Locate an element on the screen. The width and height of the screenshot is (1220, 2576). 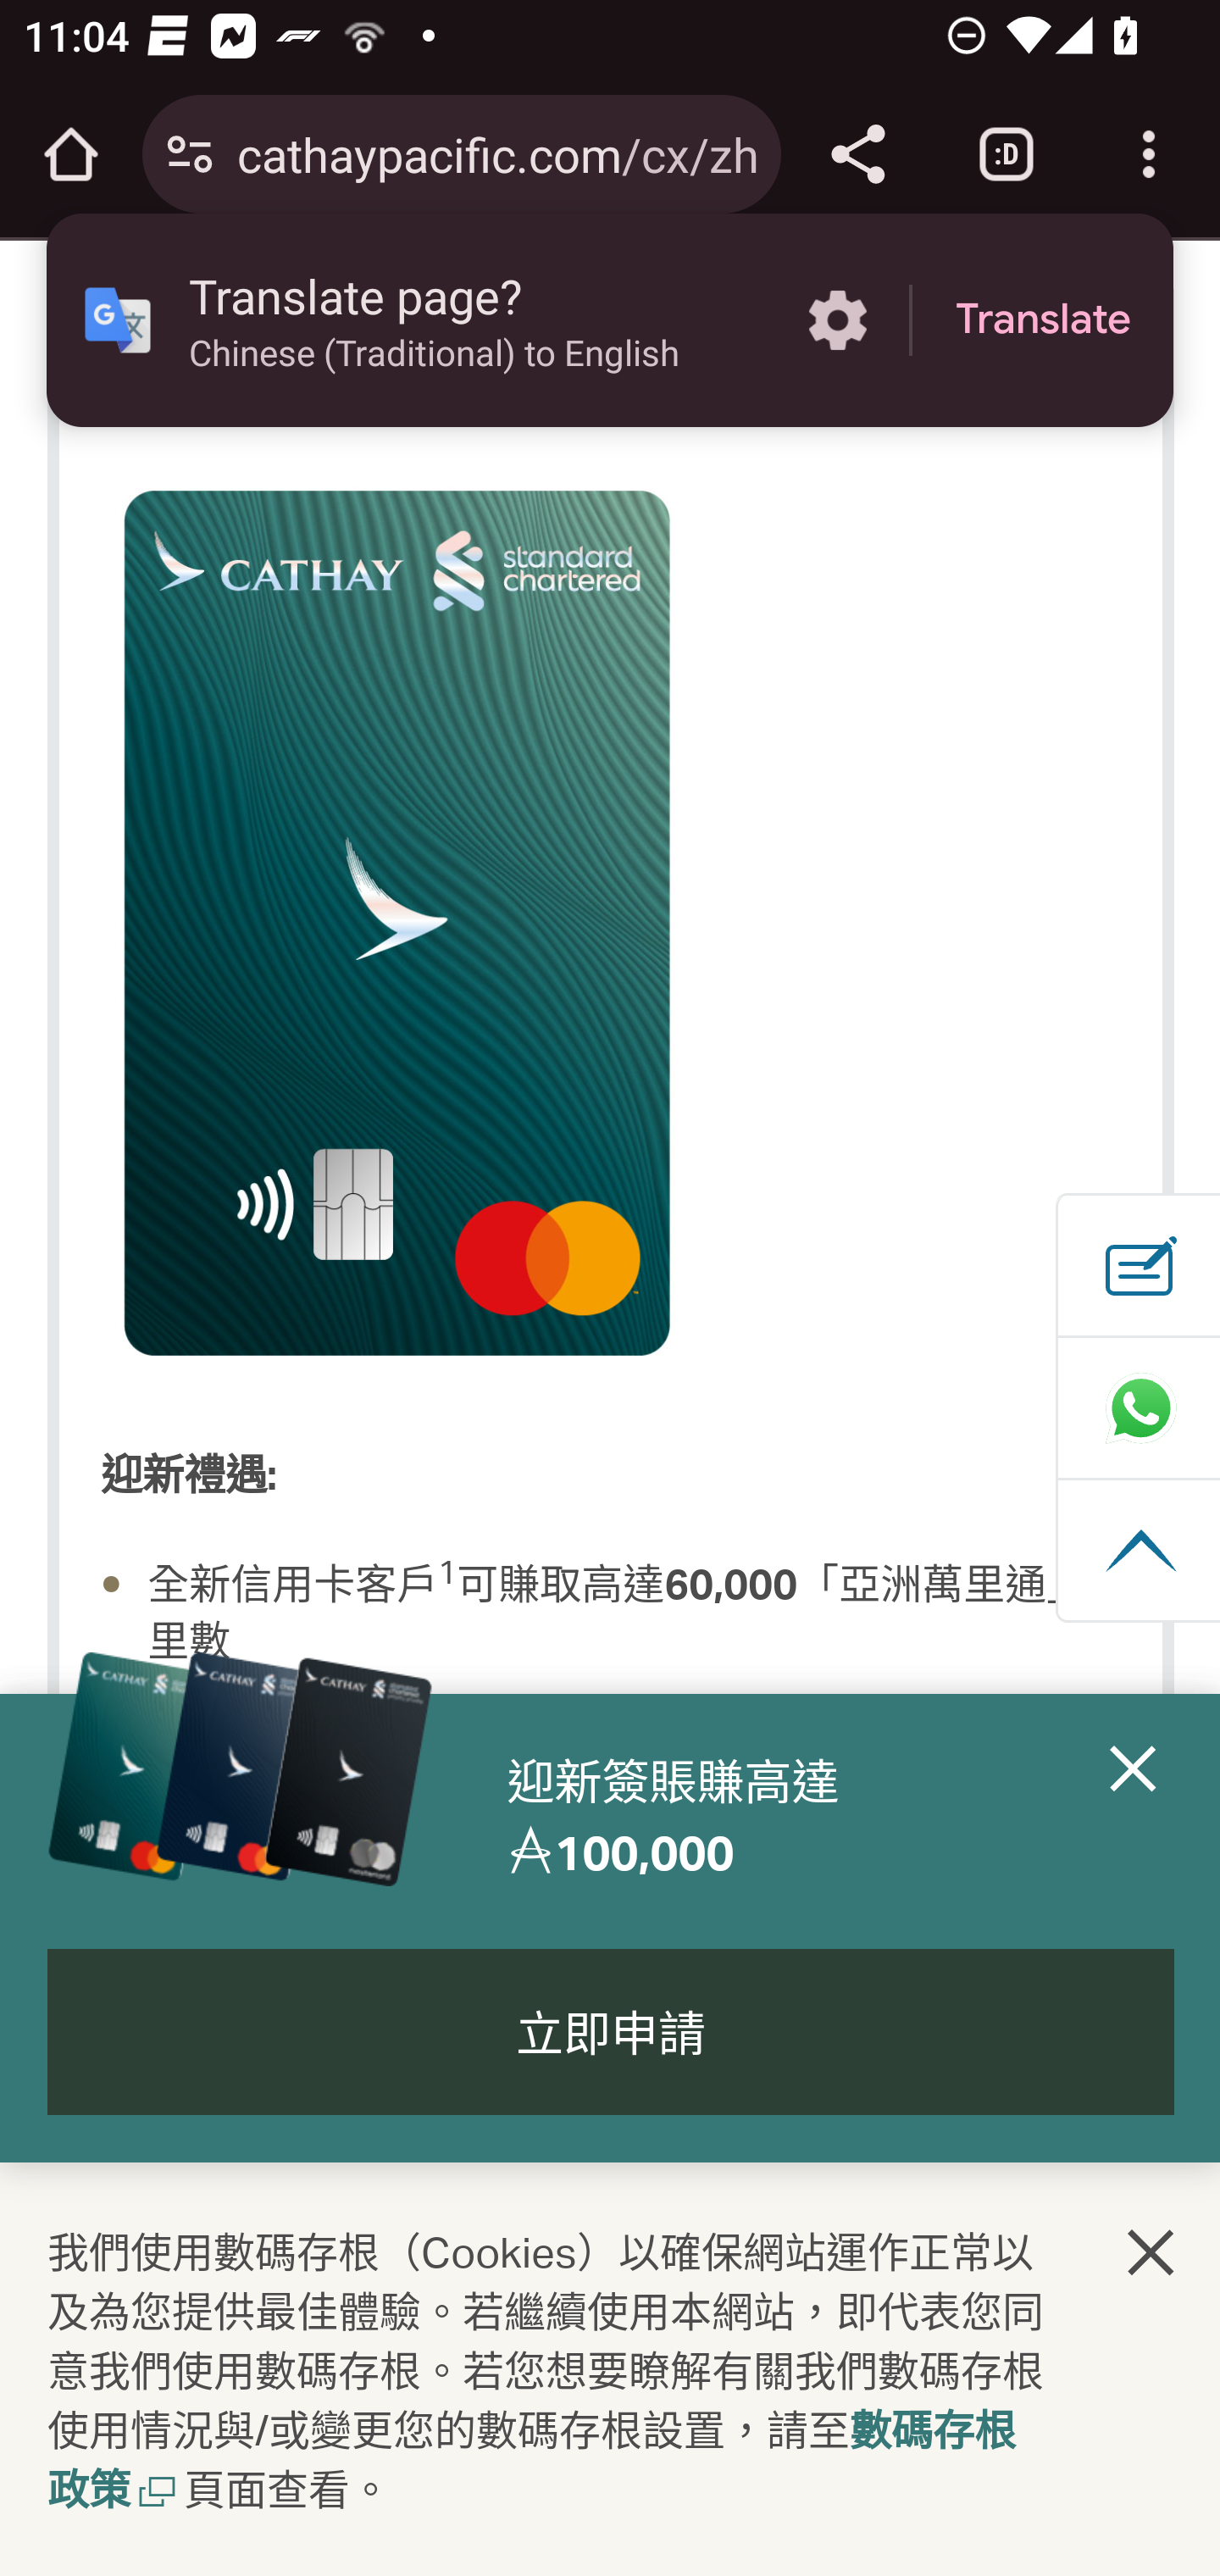
Translate is located at coordinates (1043, 320).